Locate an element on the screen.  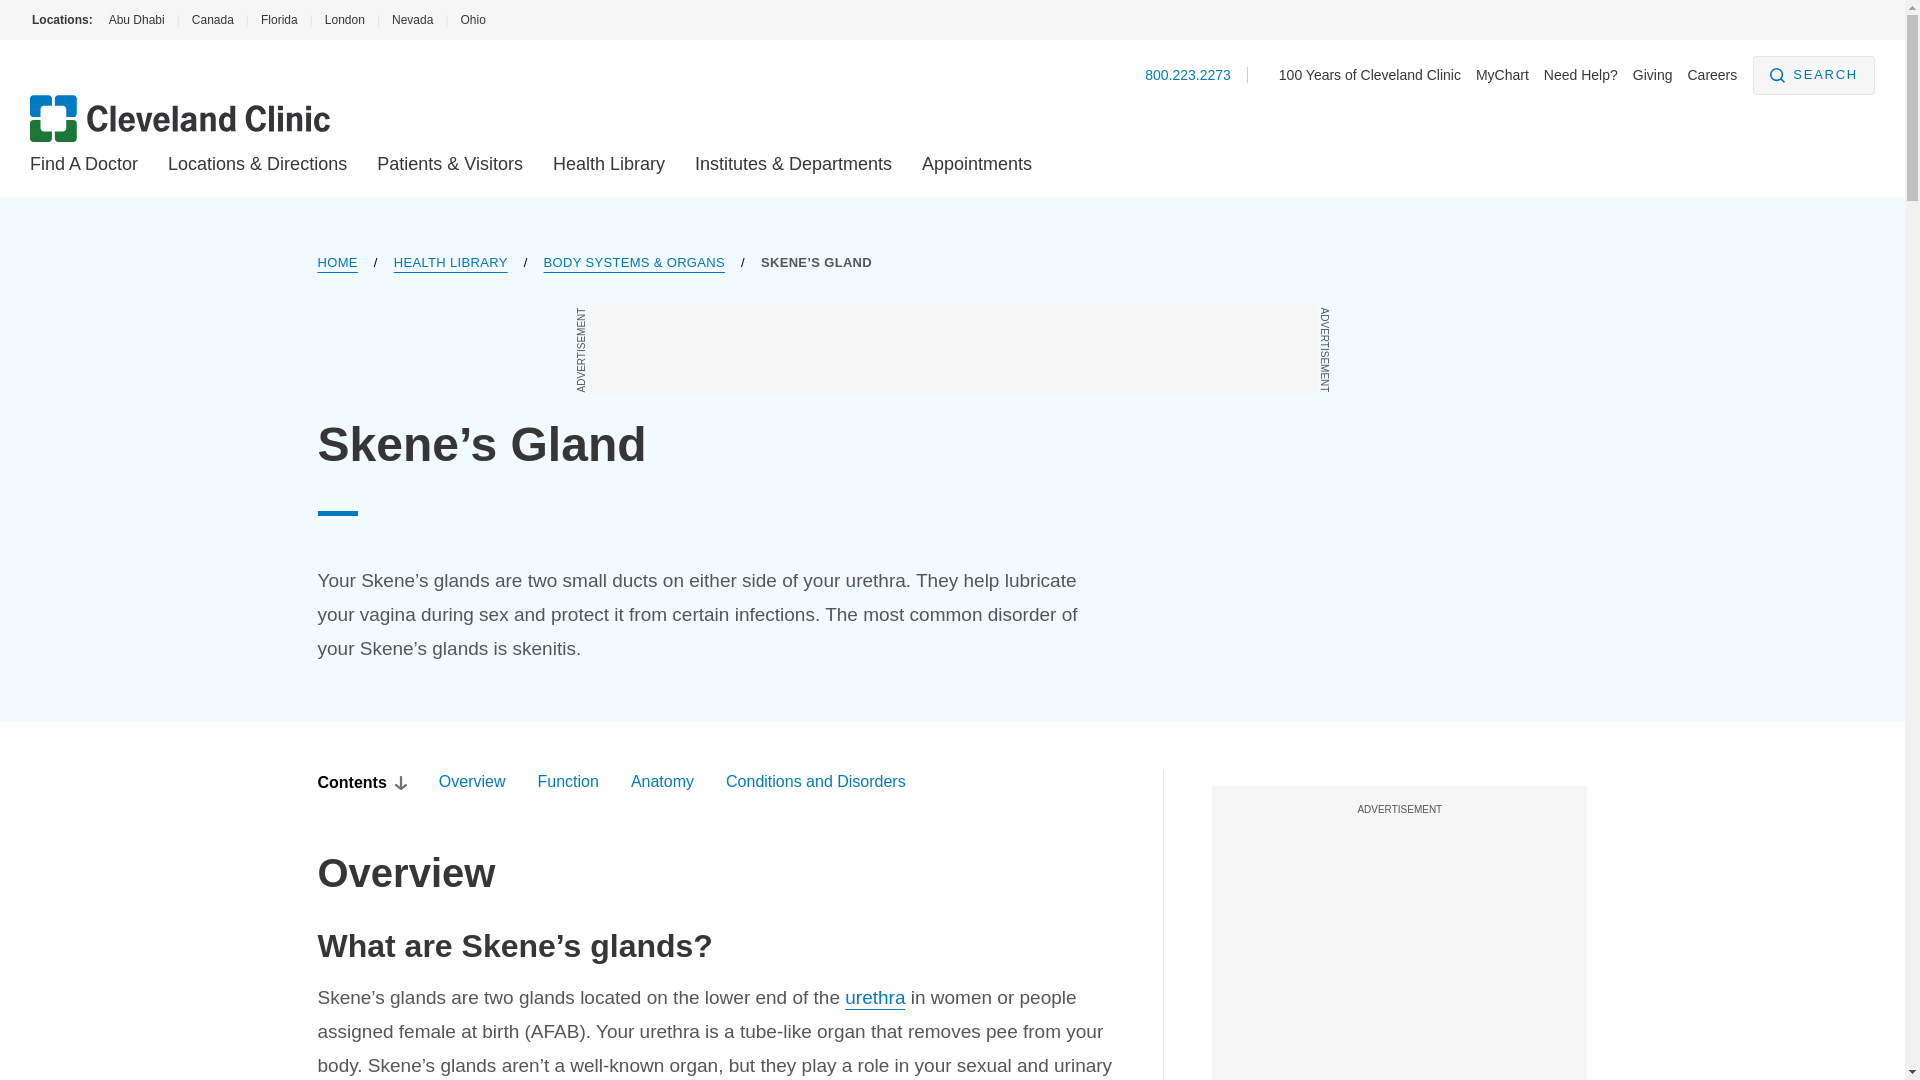
Florida is located at coordinates (279, 20).